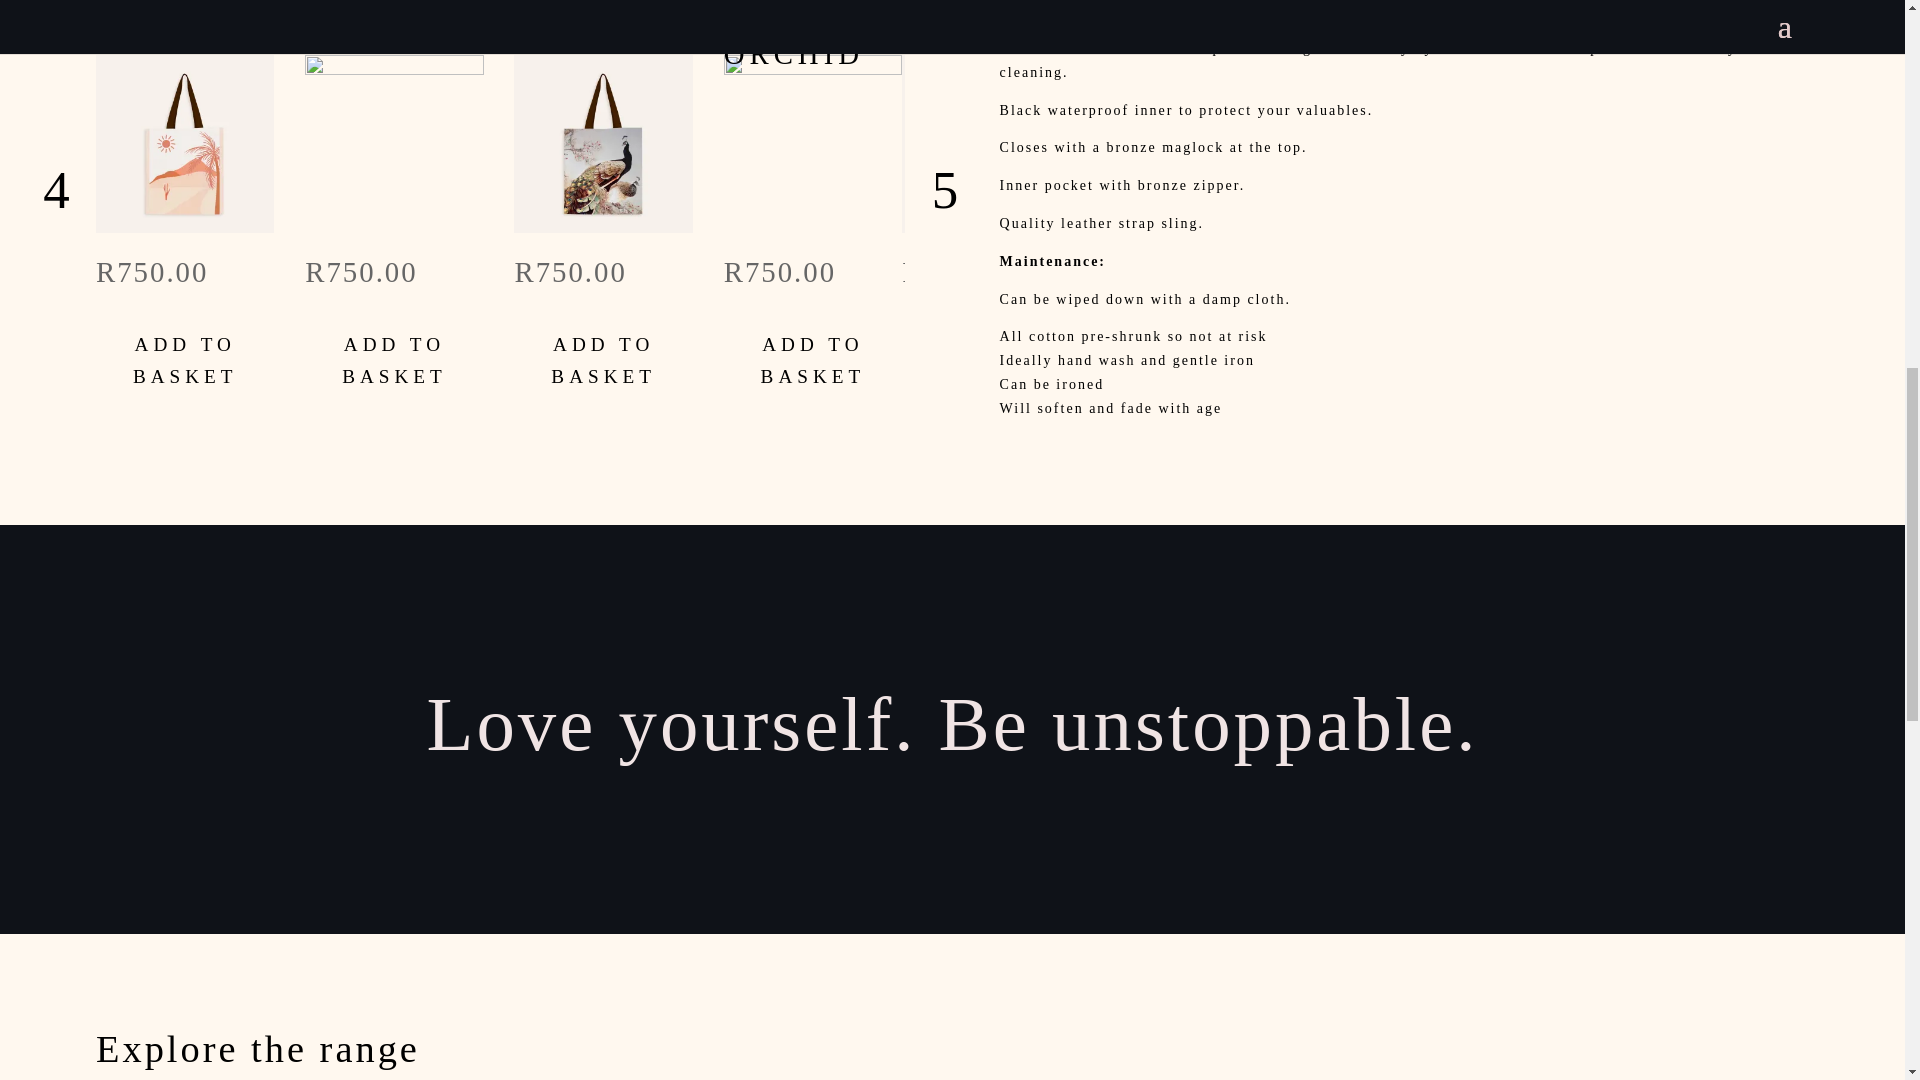  I want to click on ADD TO BASKET, so click(185, 360).